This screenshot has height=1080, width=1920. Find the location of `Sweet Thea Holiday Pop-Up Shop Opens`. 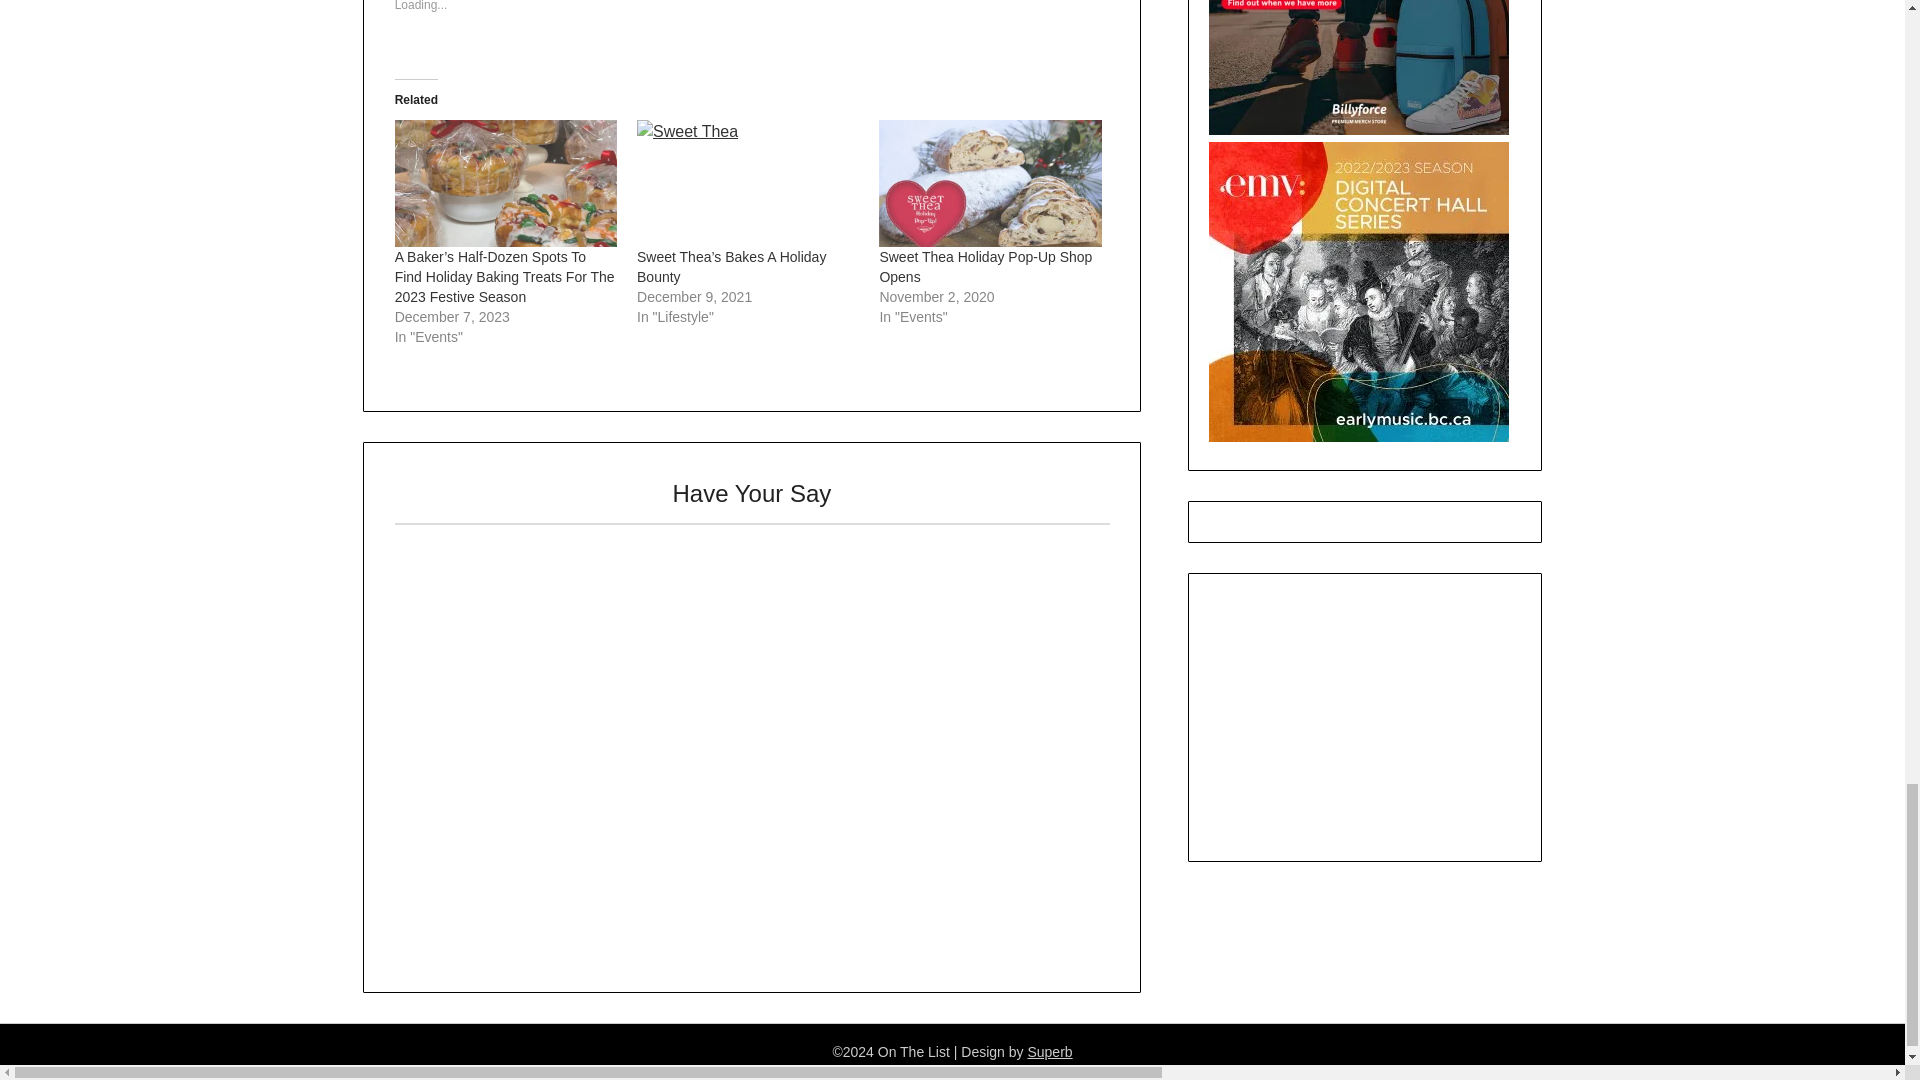

Sweet Thea Holiday Pop-Up Shop Opens is located at coordinates (990, 183).